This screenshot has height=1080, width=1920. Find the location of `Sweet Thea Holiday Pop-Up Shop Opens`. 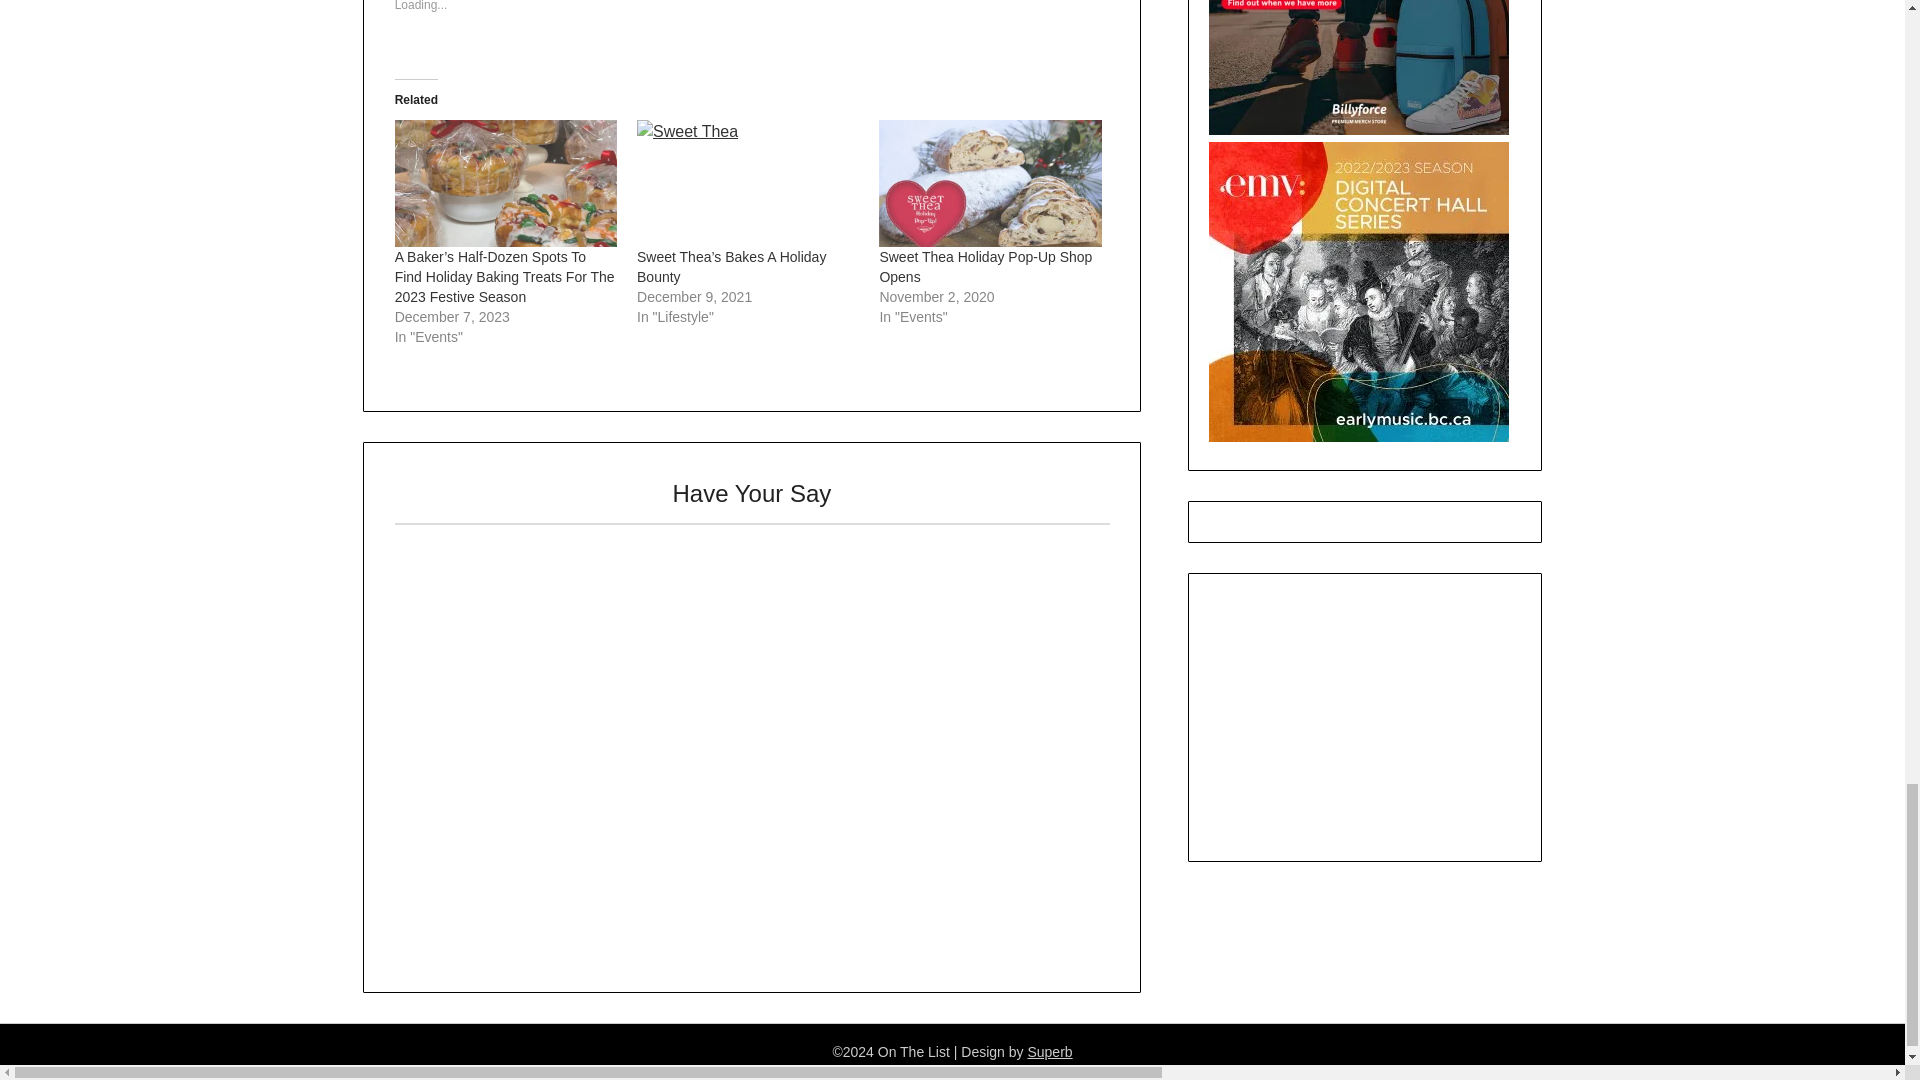

Sweet Thea Holiday Pop-Up Shop Opens is located at coordinates (990, 183).